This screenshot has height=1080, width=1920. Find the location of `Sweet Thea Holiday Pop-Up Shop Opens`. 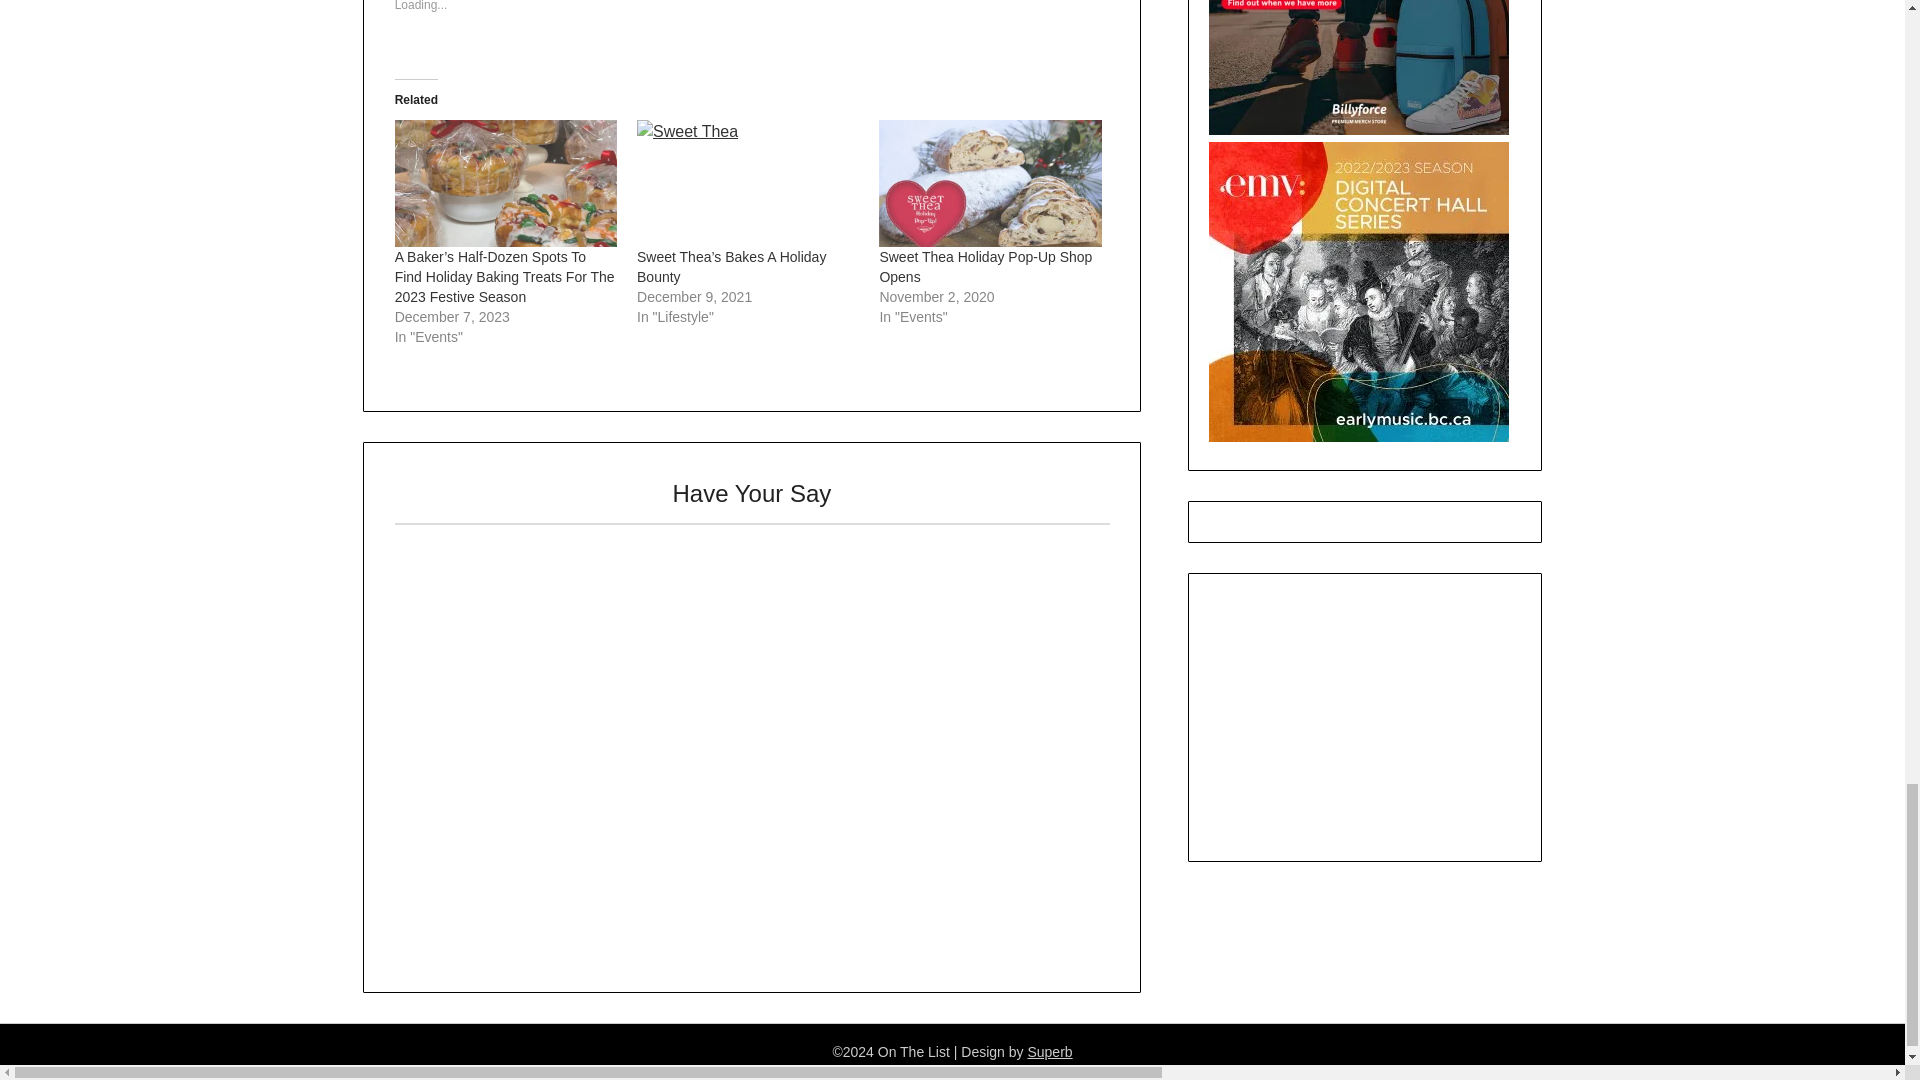

Sweet Thea Holiday Pop-Up Shop Opens is located at coordinates (990, 183).